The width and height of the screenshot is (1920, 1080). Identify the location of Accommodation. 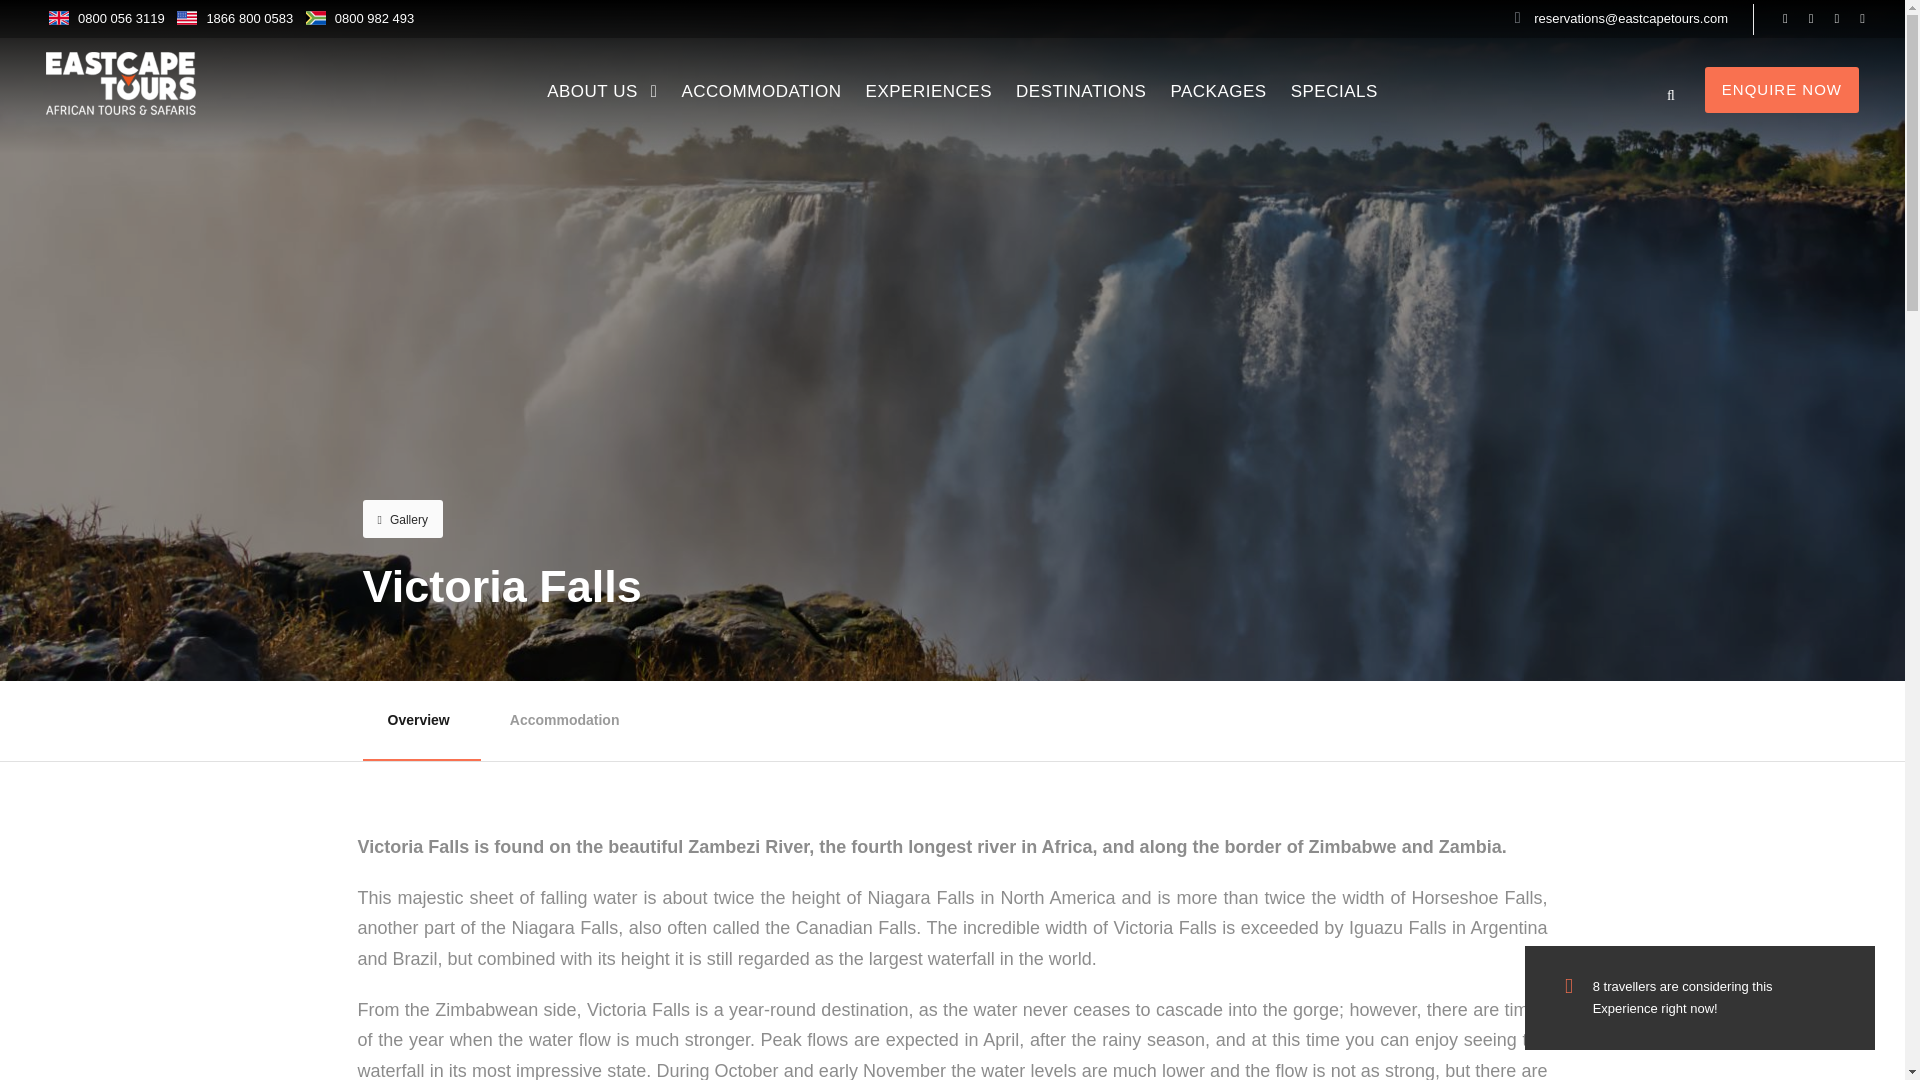
(565, 721).